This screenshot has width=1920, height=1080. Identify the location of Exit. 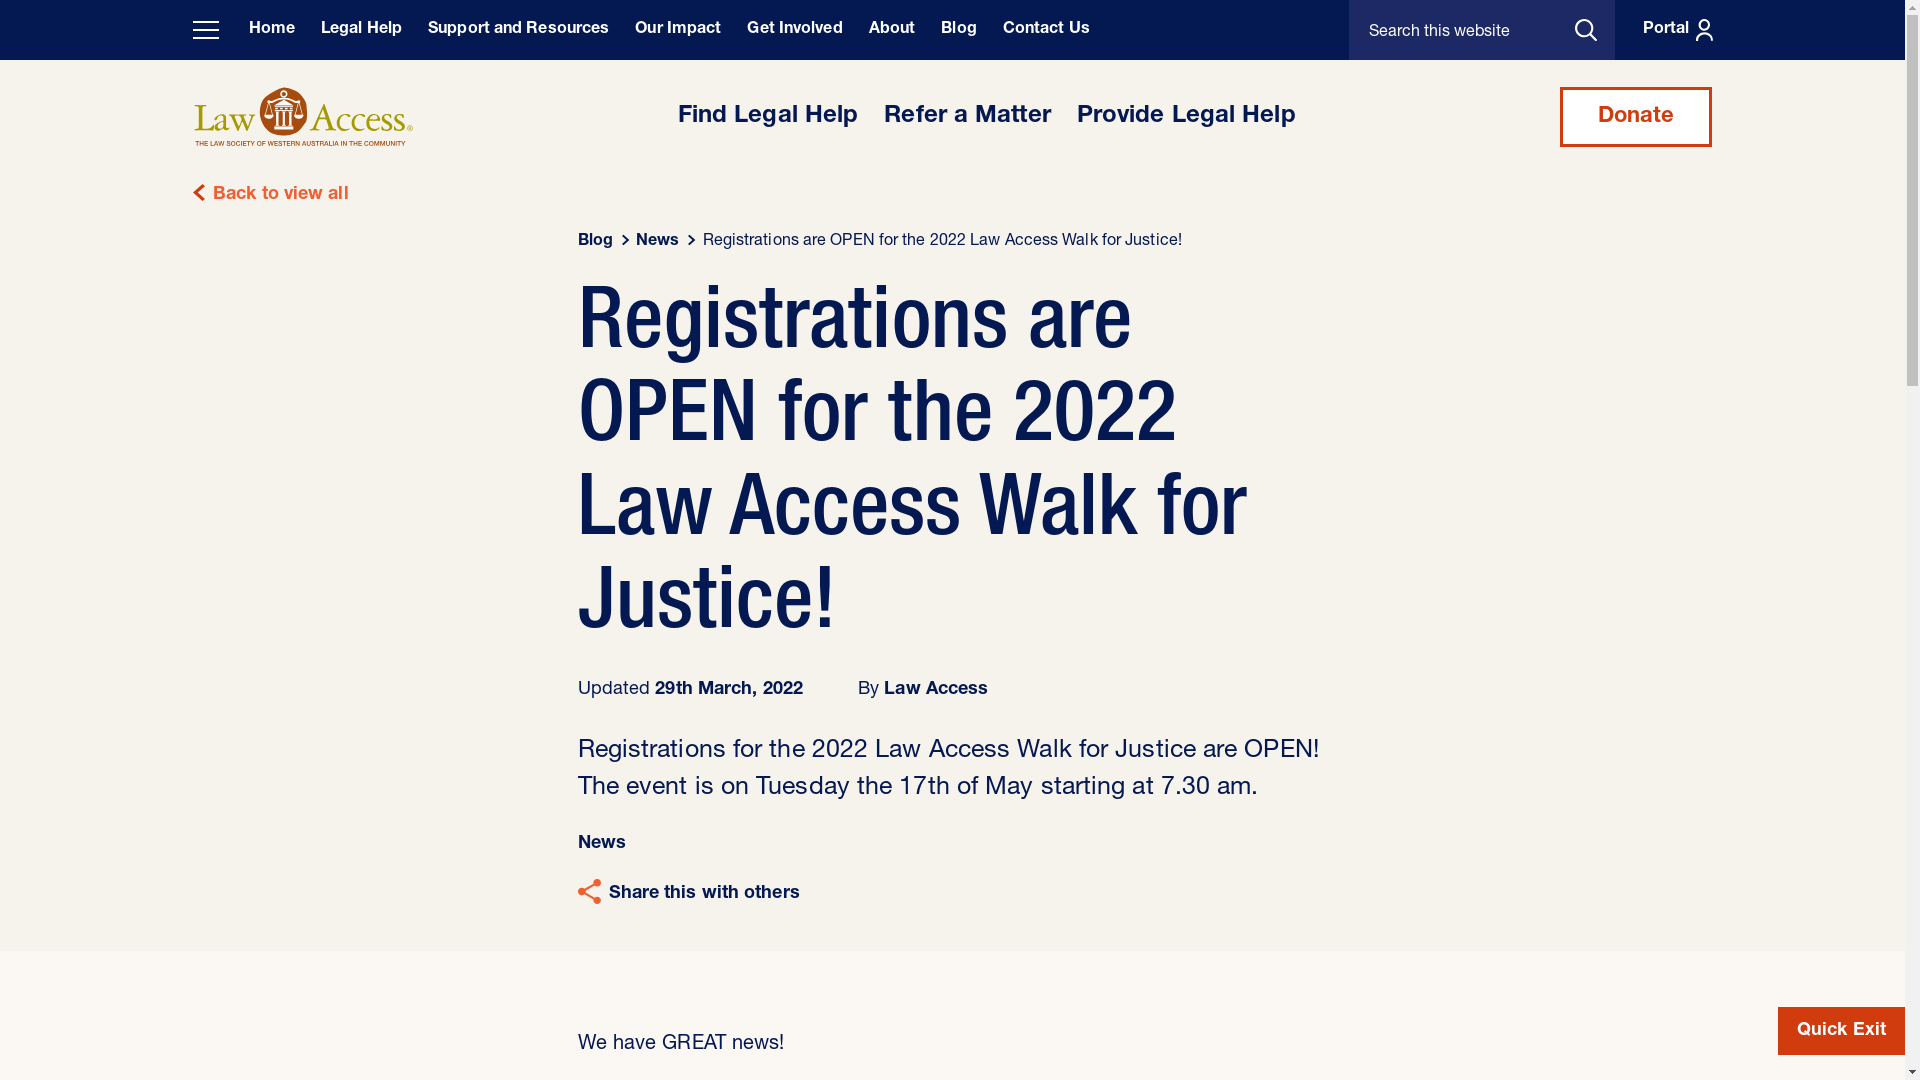
(1842, 1031).